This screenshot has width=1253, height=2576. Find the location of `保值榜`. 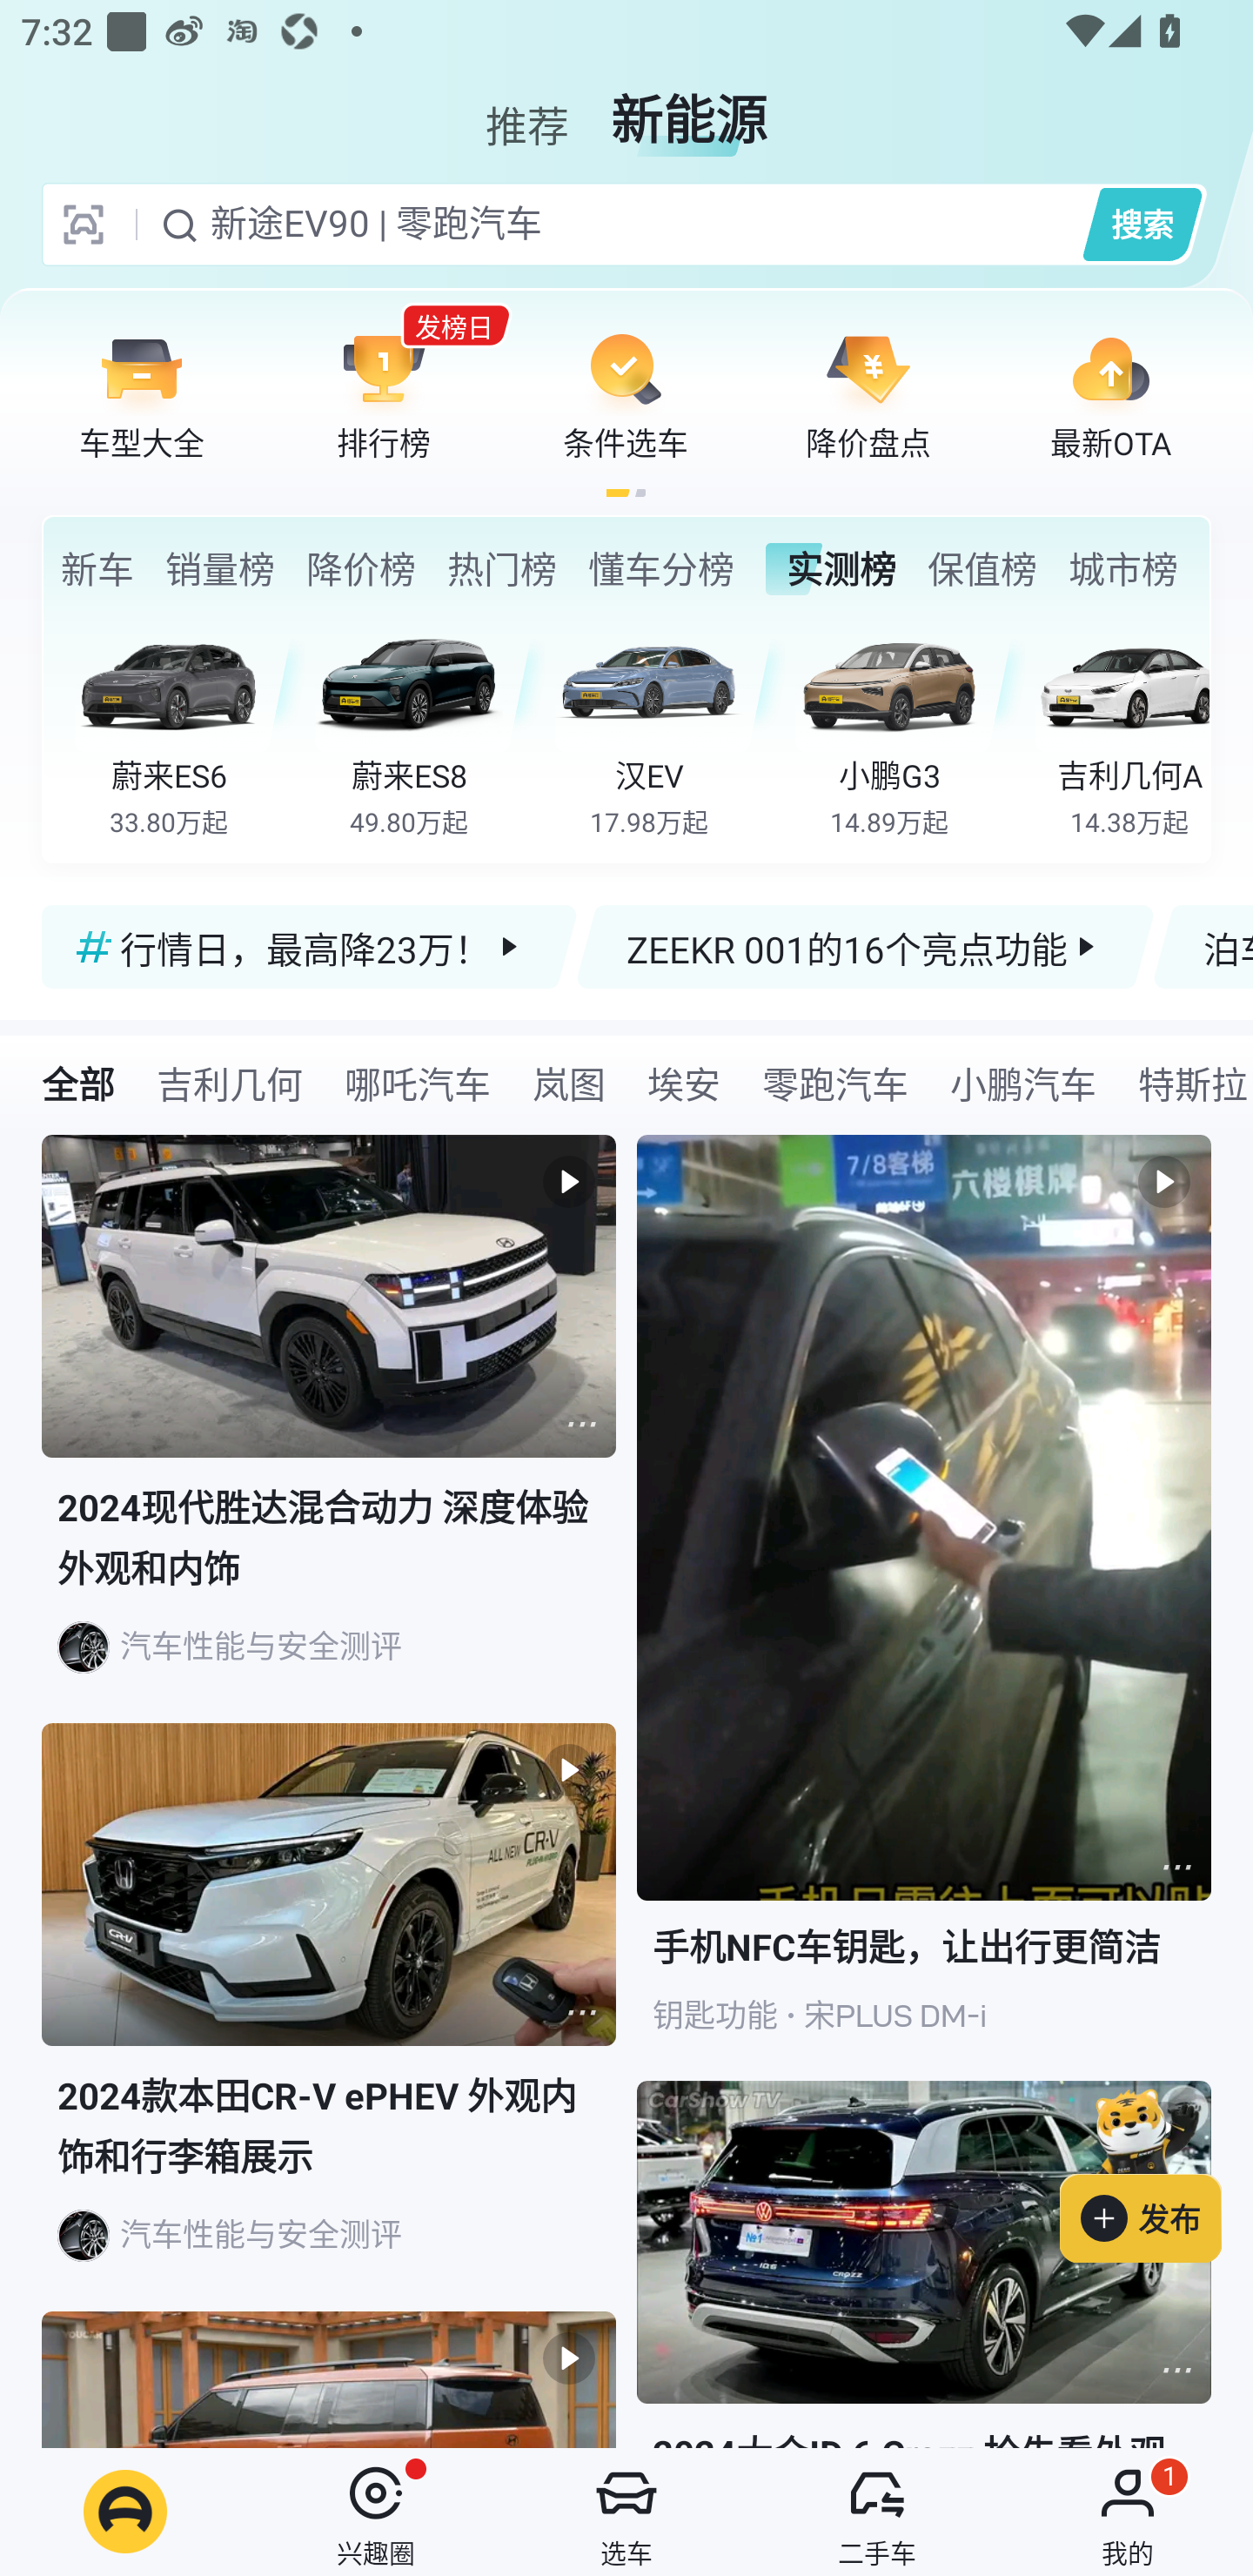

保值榜 is located at coordinates (982, 569).